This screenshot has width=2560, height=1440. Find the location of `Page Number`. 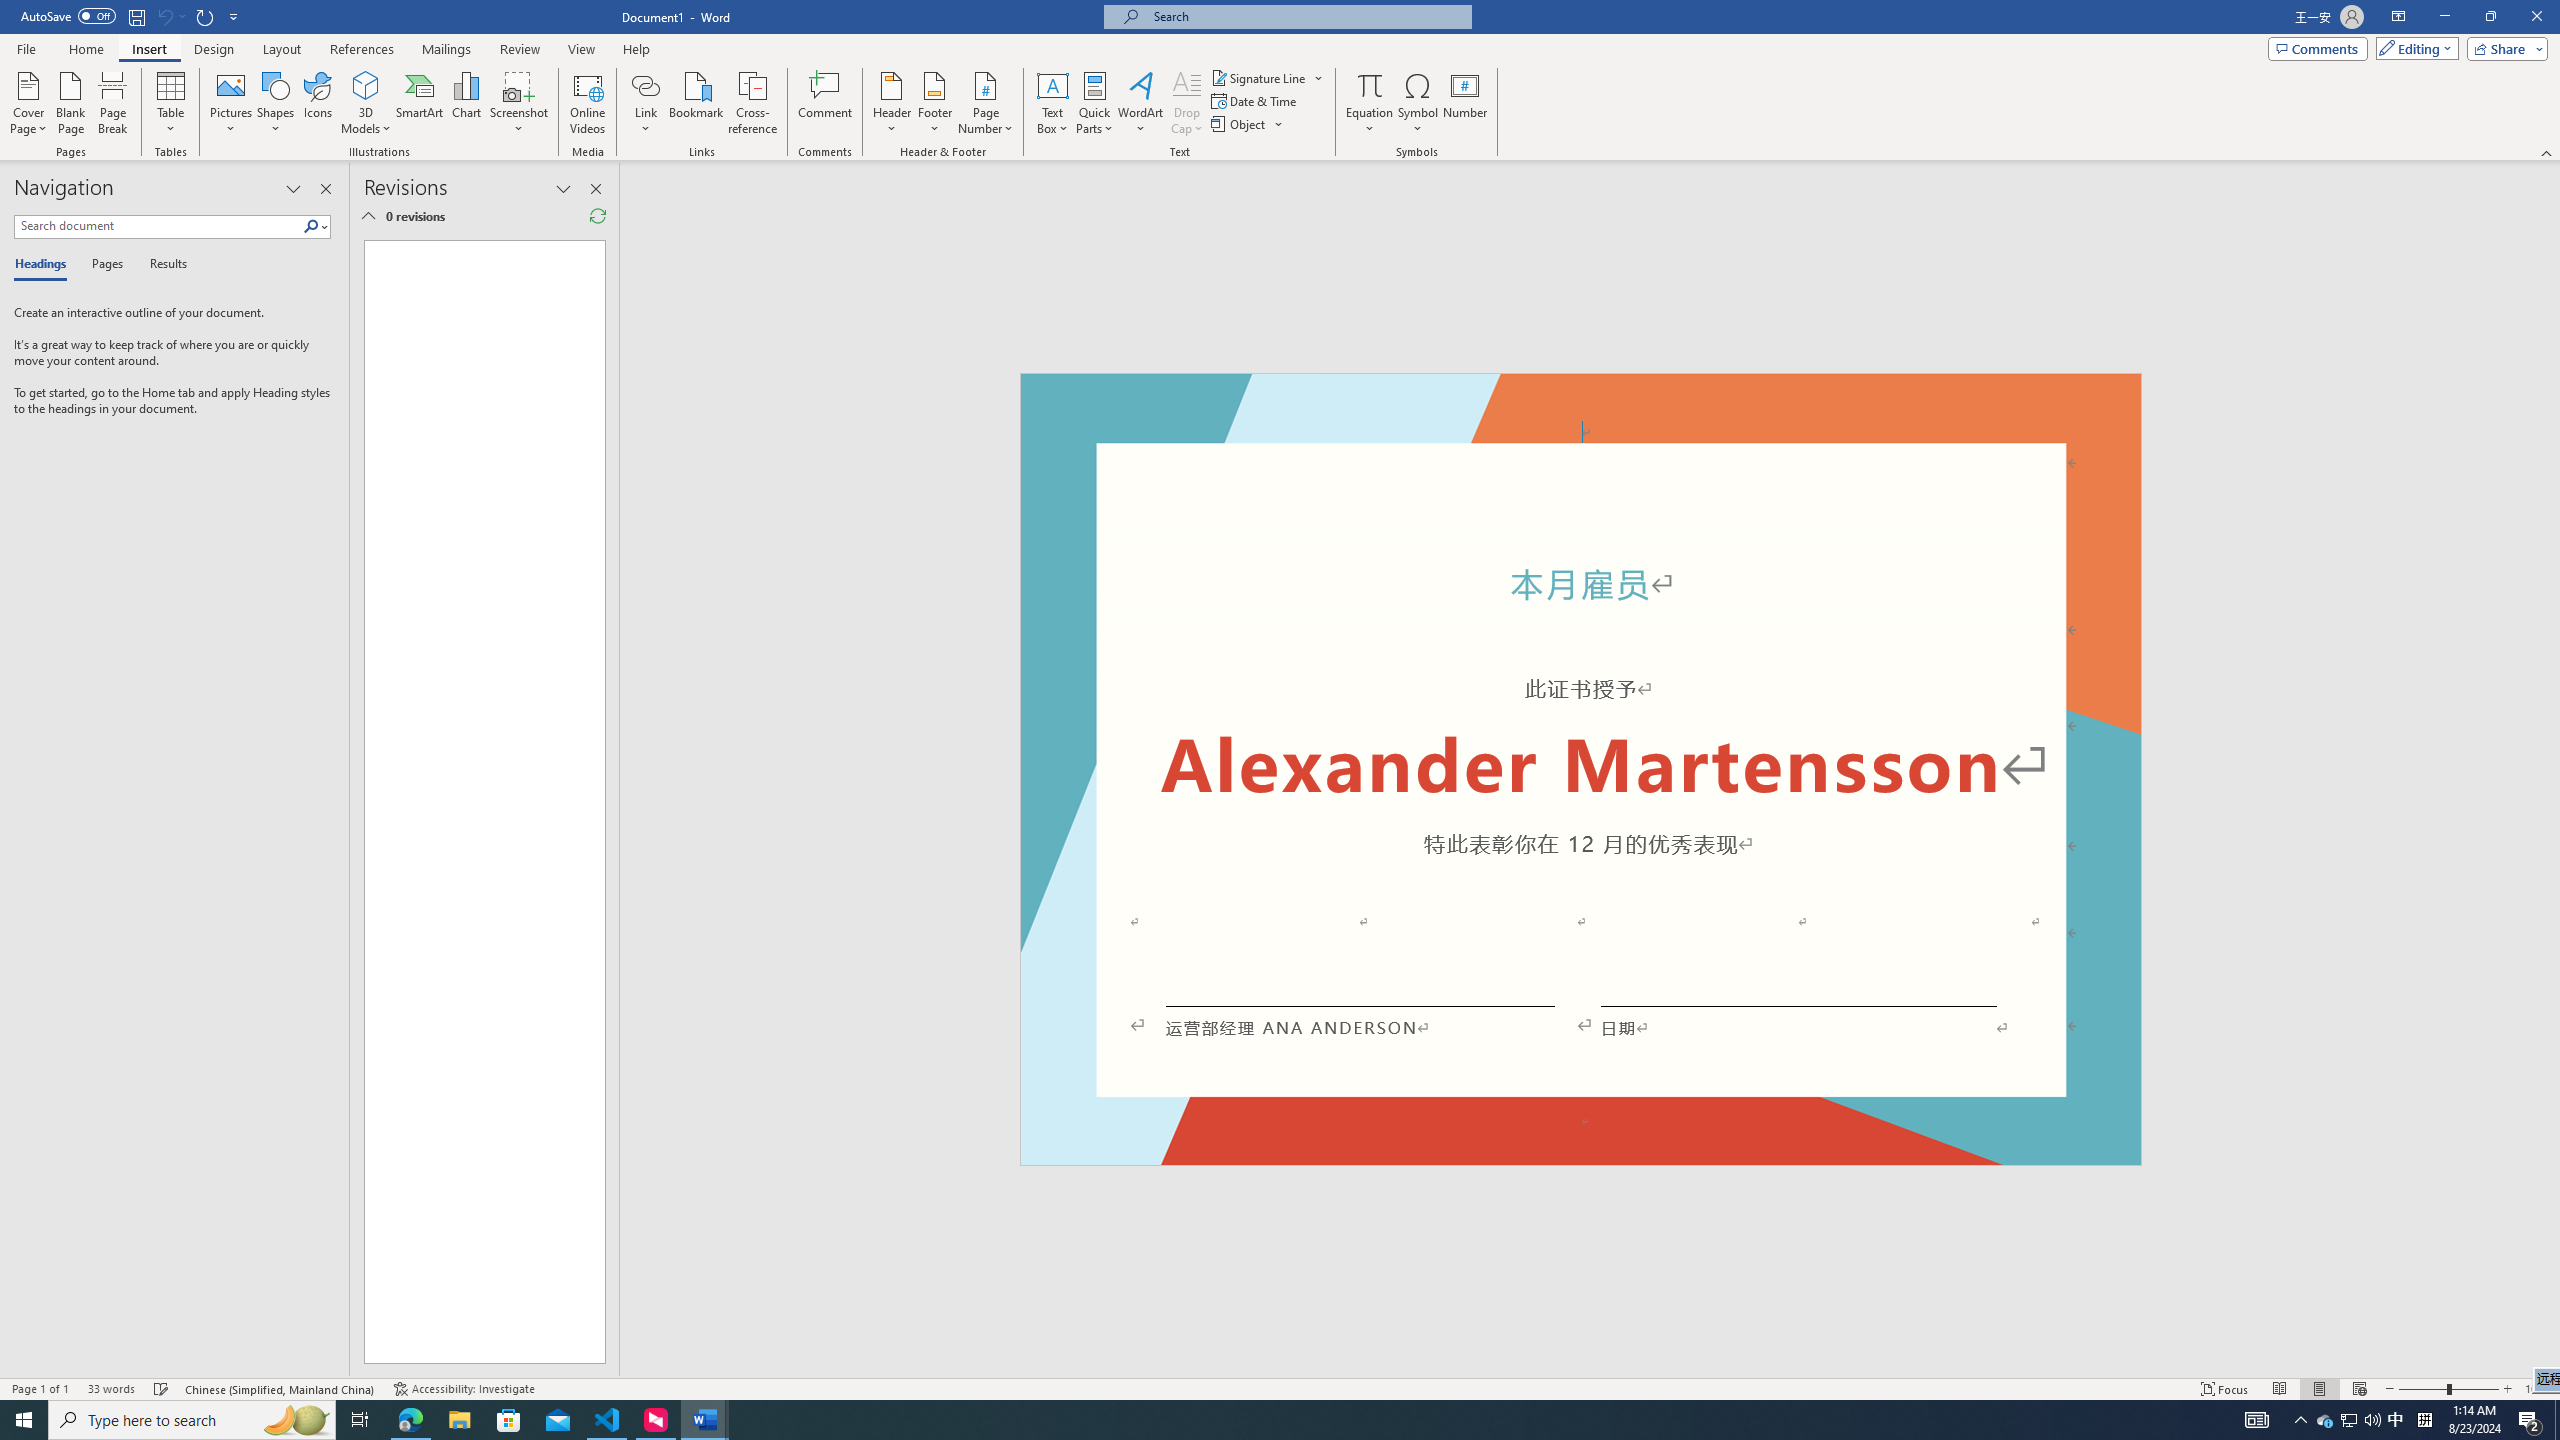

Page Number is located at coordinates (985, 103).